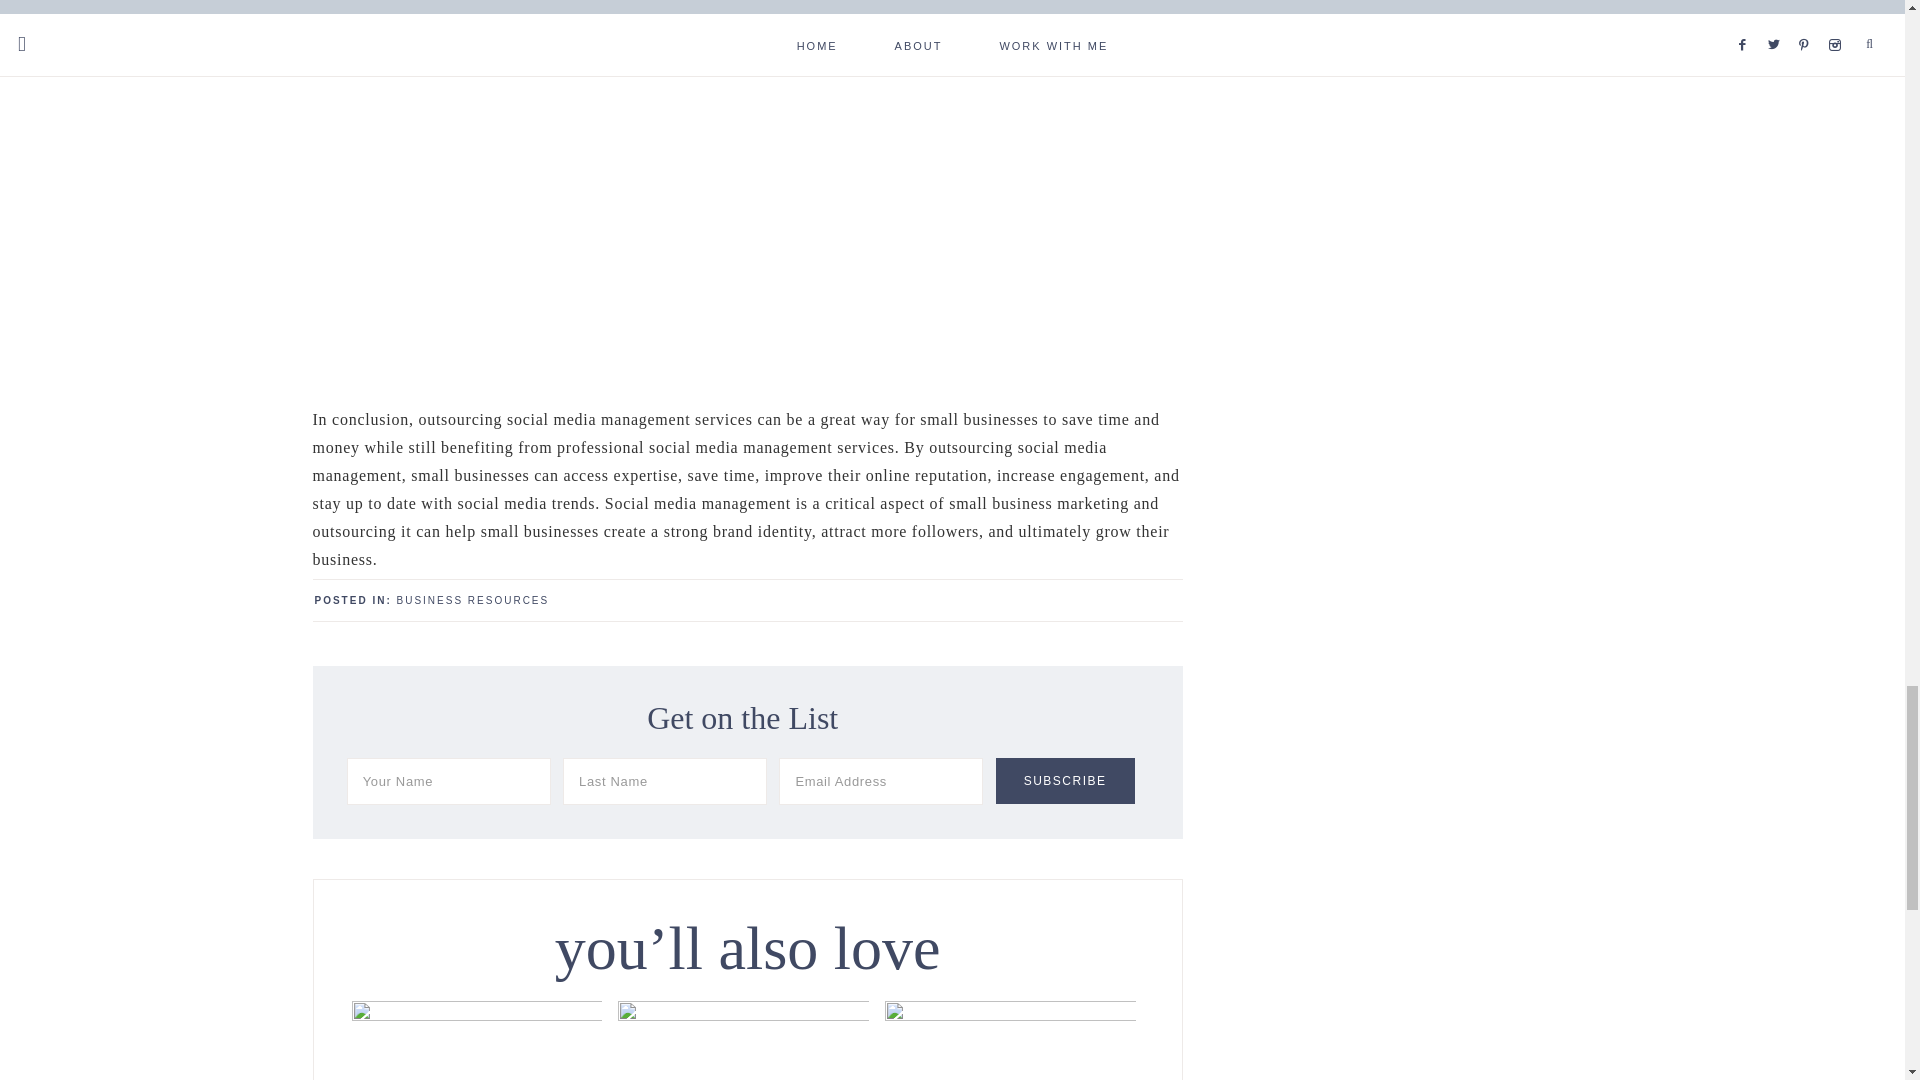 The image size is (1920, 1080). I want to click on BUSINESS RESOURCES, so click(473, 600).